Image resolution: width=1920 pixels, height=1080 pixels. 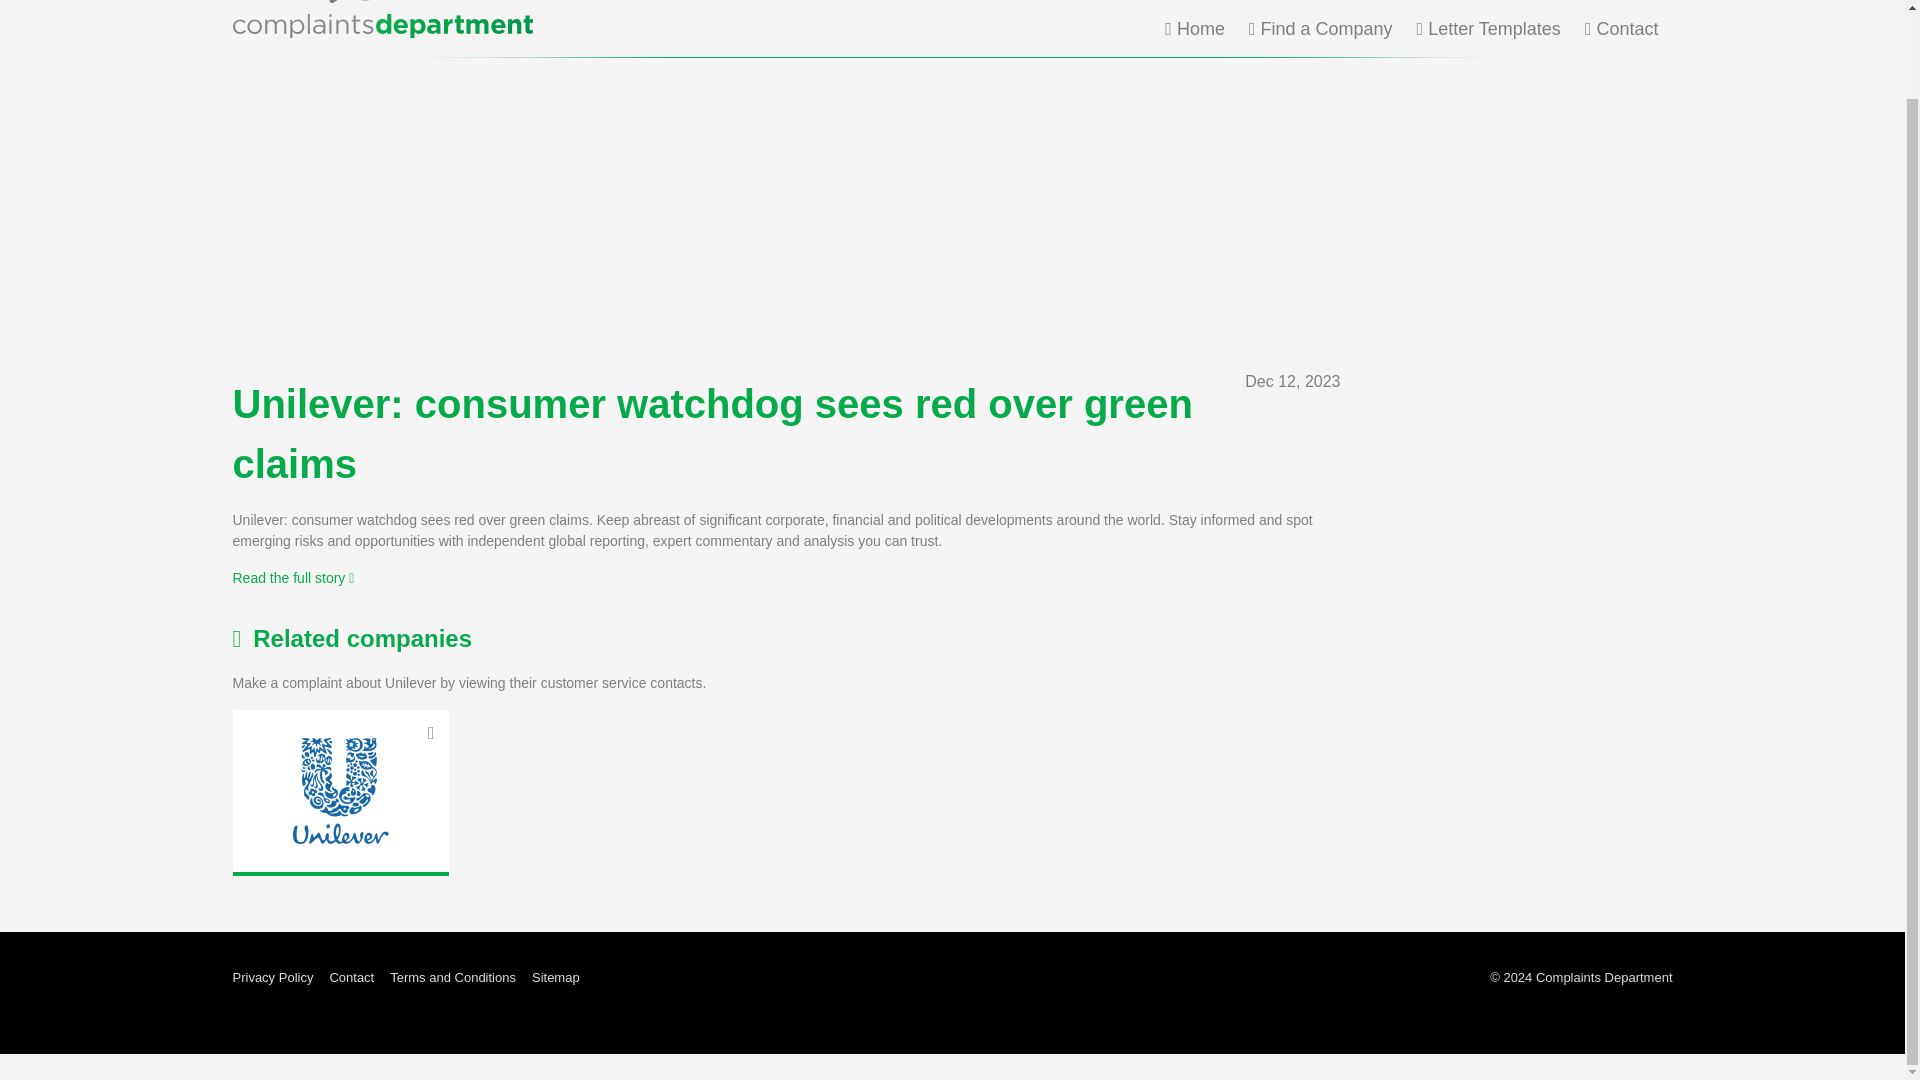 I want to click on Sitemap, so click(x=555, y=978).